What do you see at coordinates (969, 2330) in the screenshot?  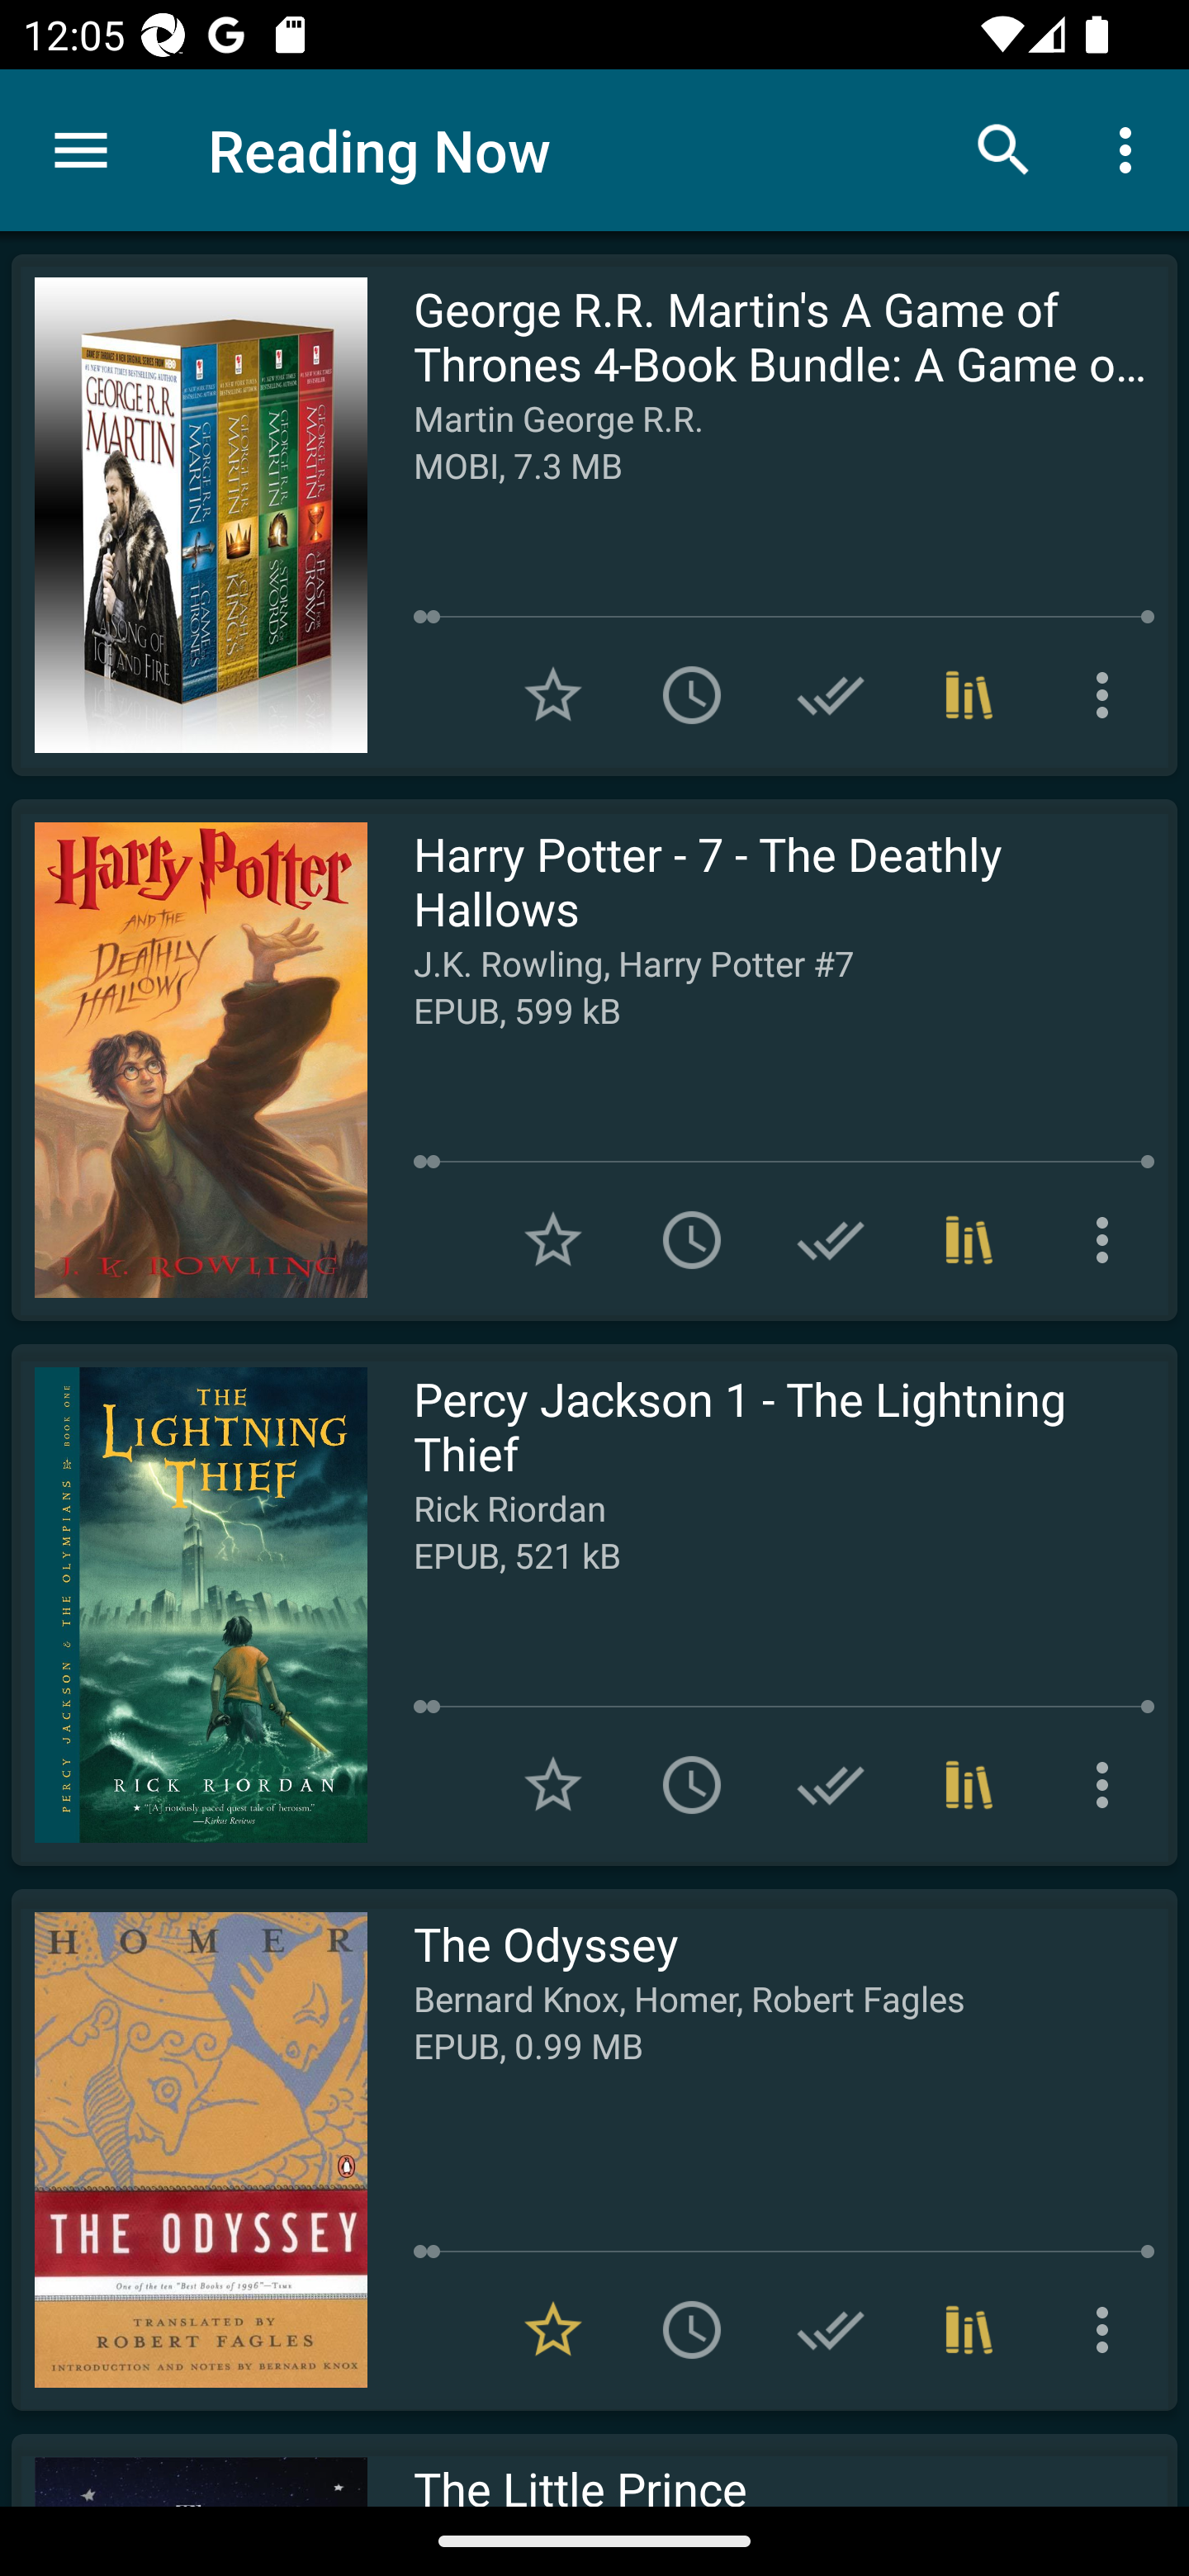 I see `Collections (2)` at bounding box center [969, 2330].